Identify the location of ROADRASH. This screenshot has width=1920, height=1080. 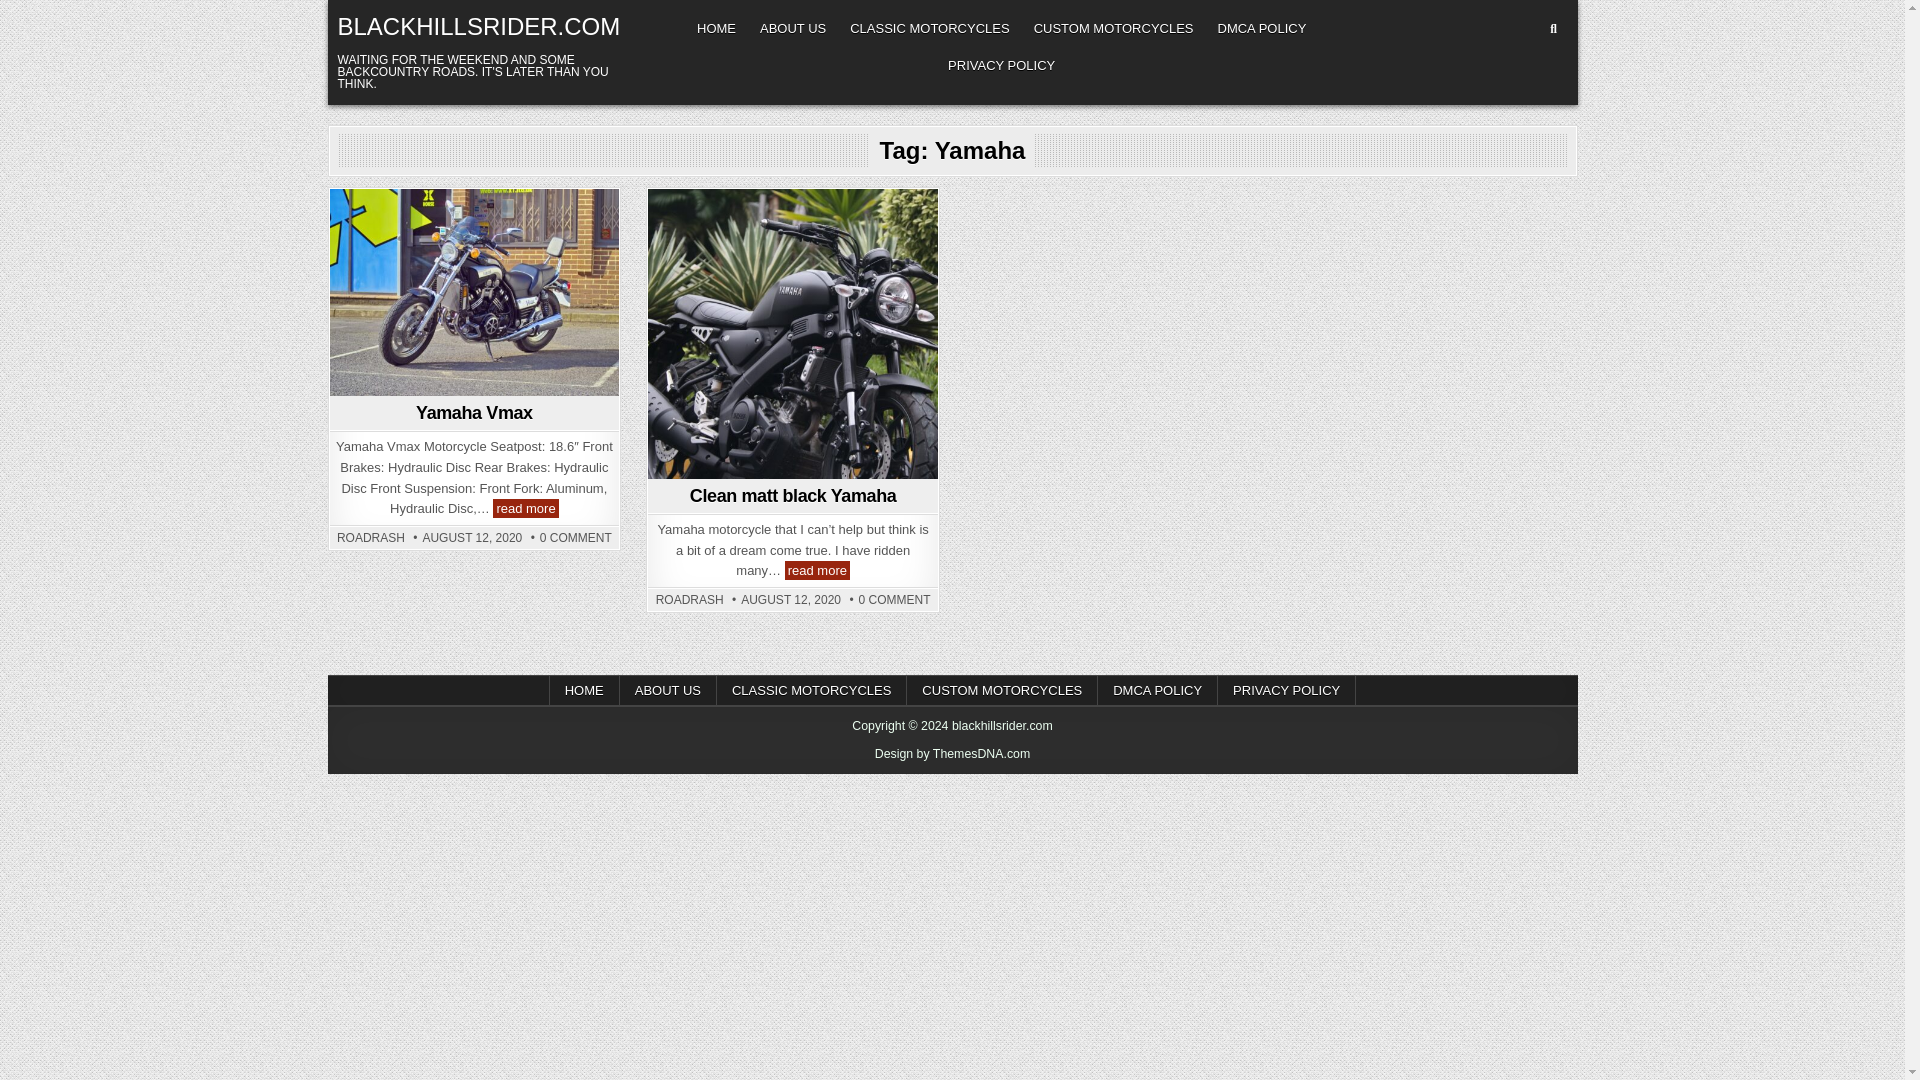
(894, 600).